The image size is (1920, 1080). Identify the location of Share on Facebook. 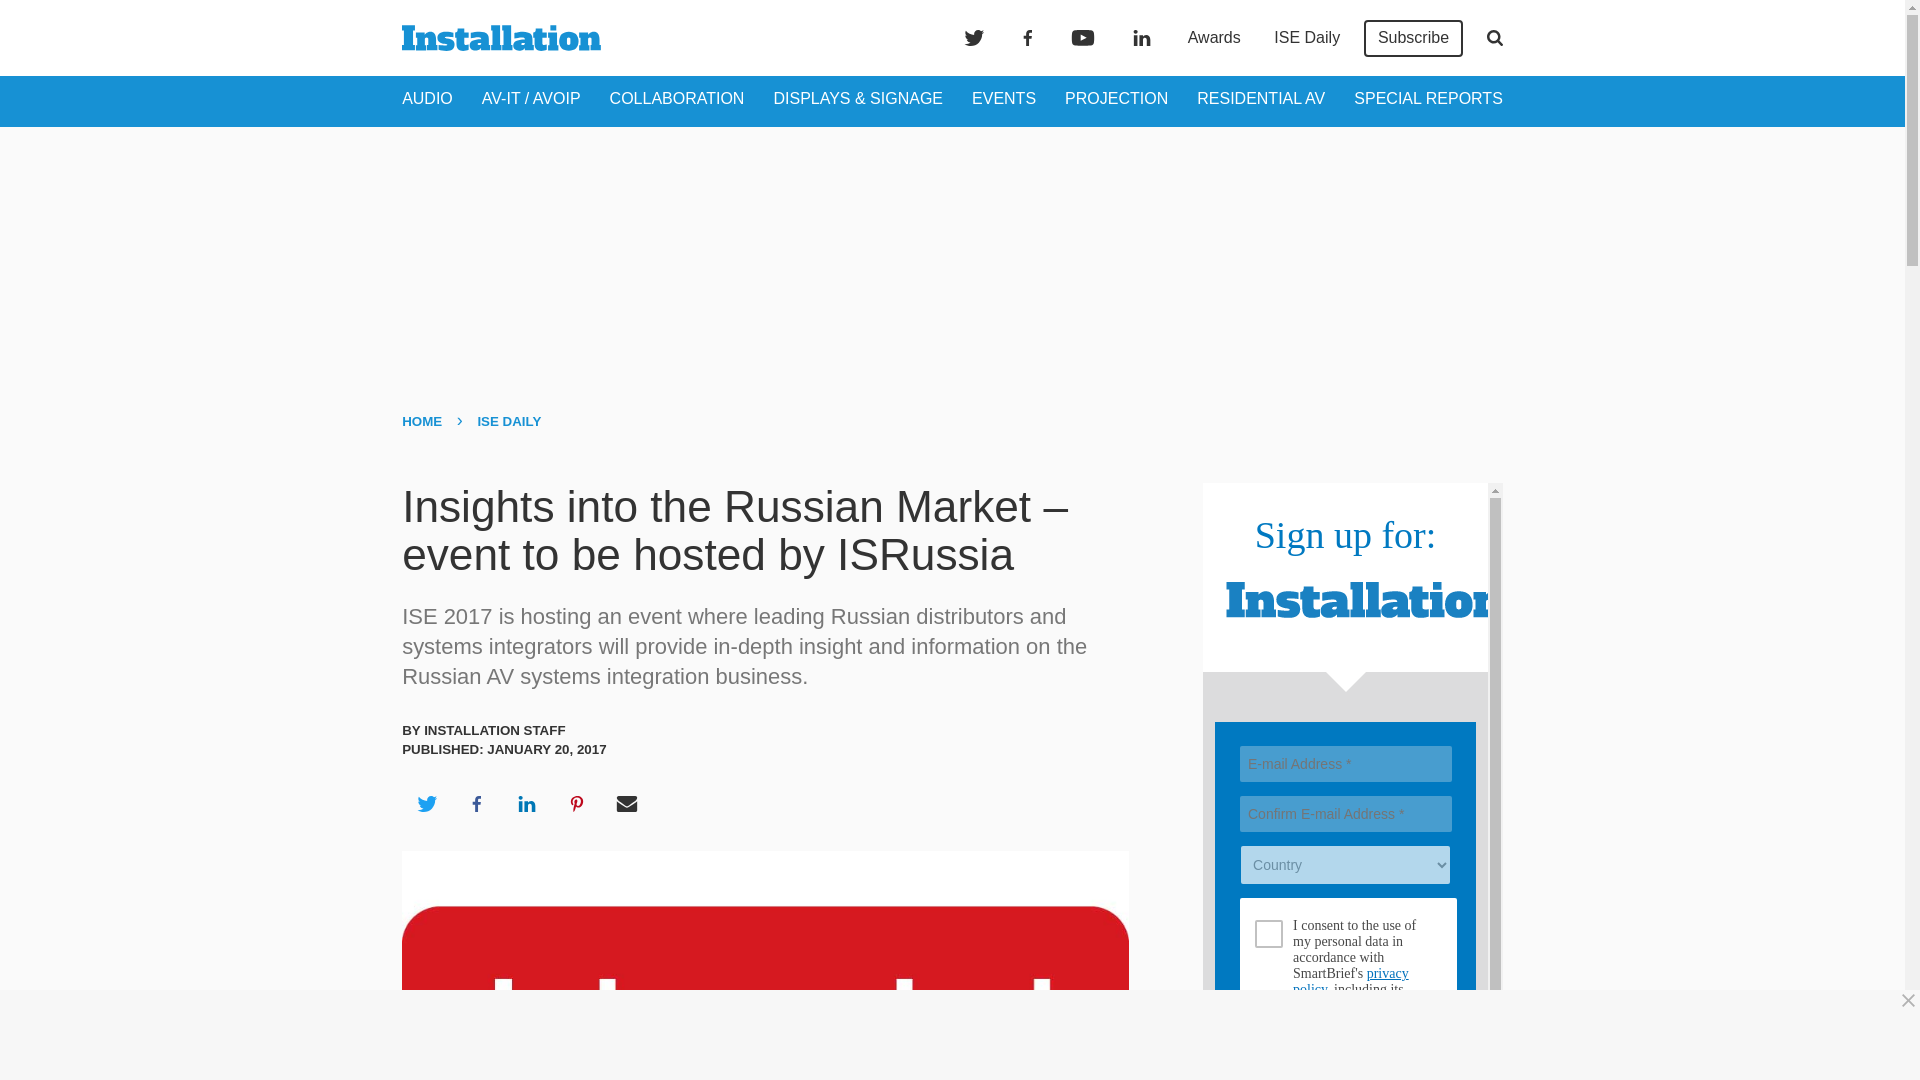
(476, 804).